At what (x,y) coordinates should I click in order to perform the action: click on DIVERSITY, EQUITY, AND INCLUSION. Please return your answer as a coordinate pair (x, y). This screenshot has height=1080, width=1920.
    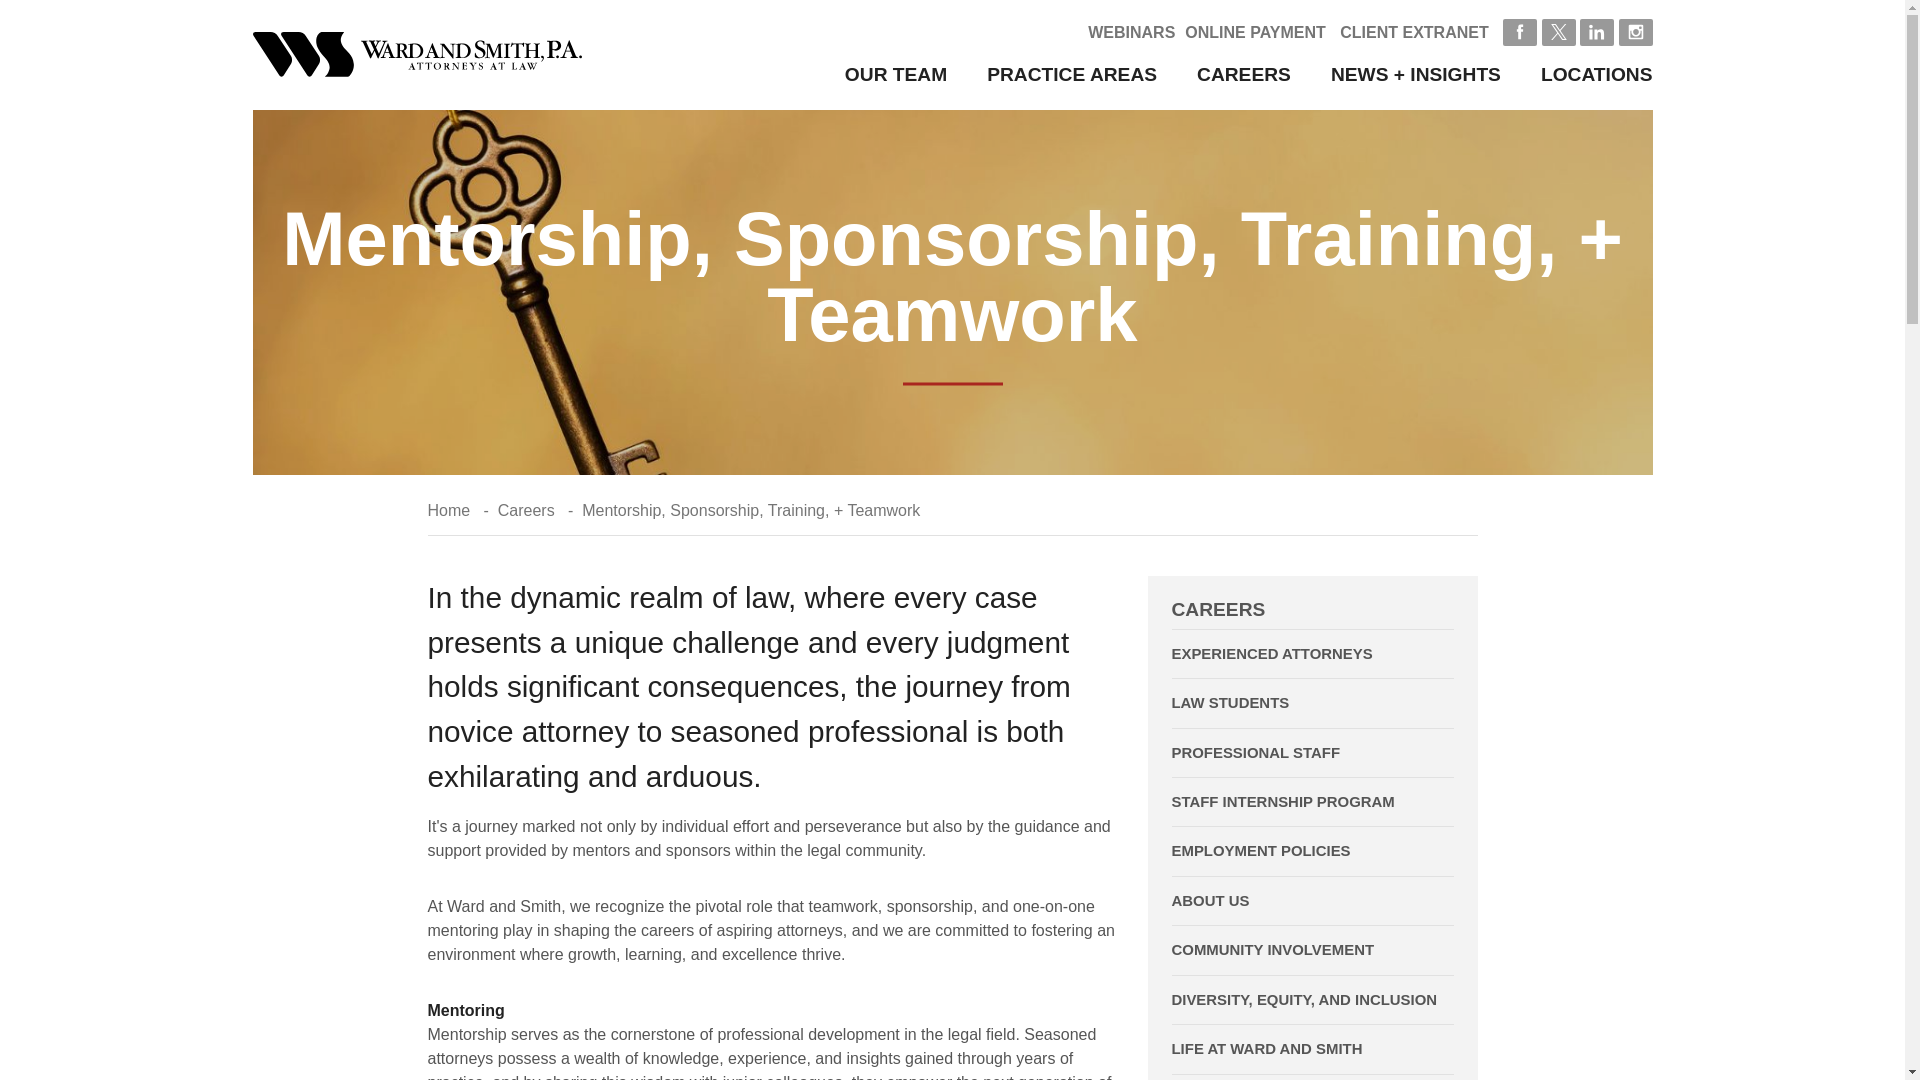
    Looking at the image, I should click on (1312, 1000).